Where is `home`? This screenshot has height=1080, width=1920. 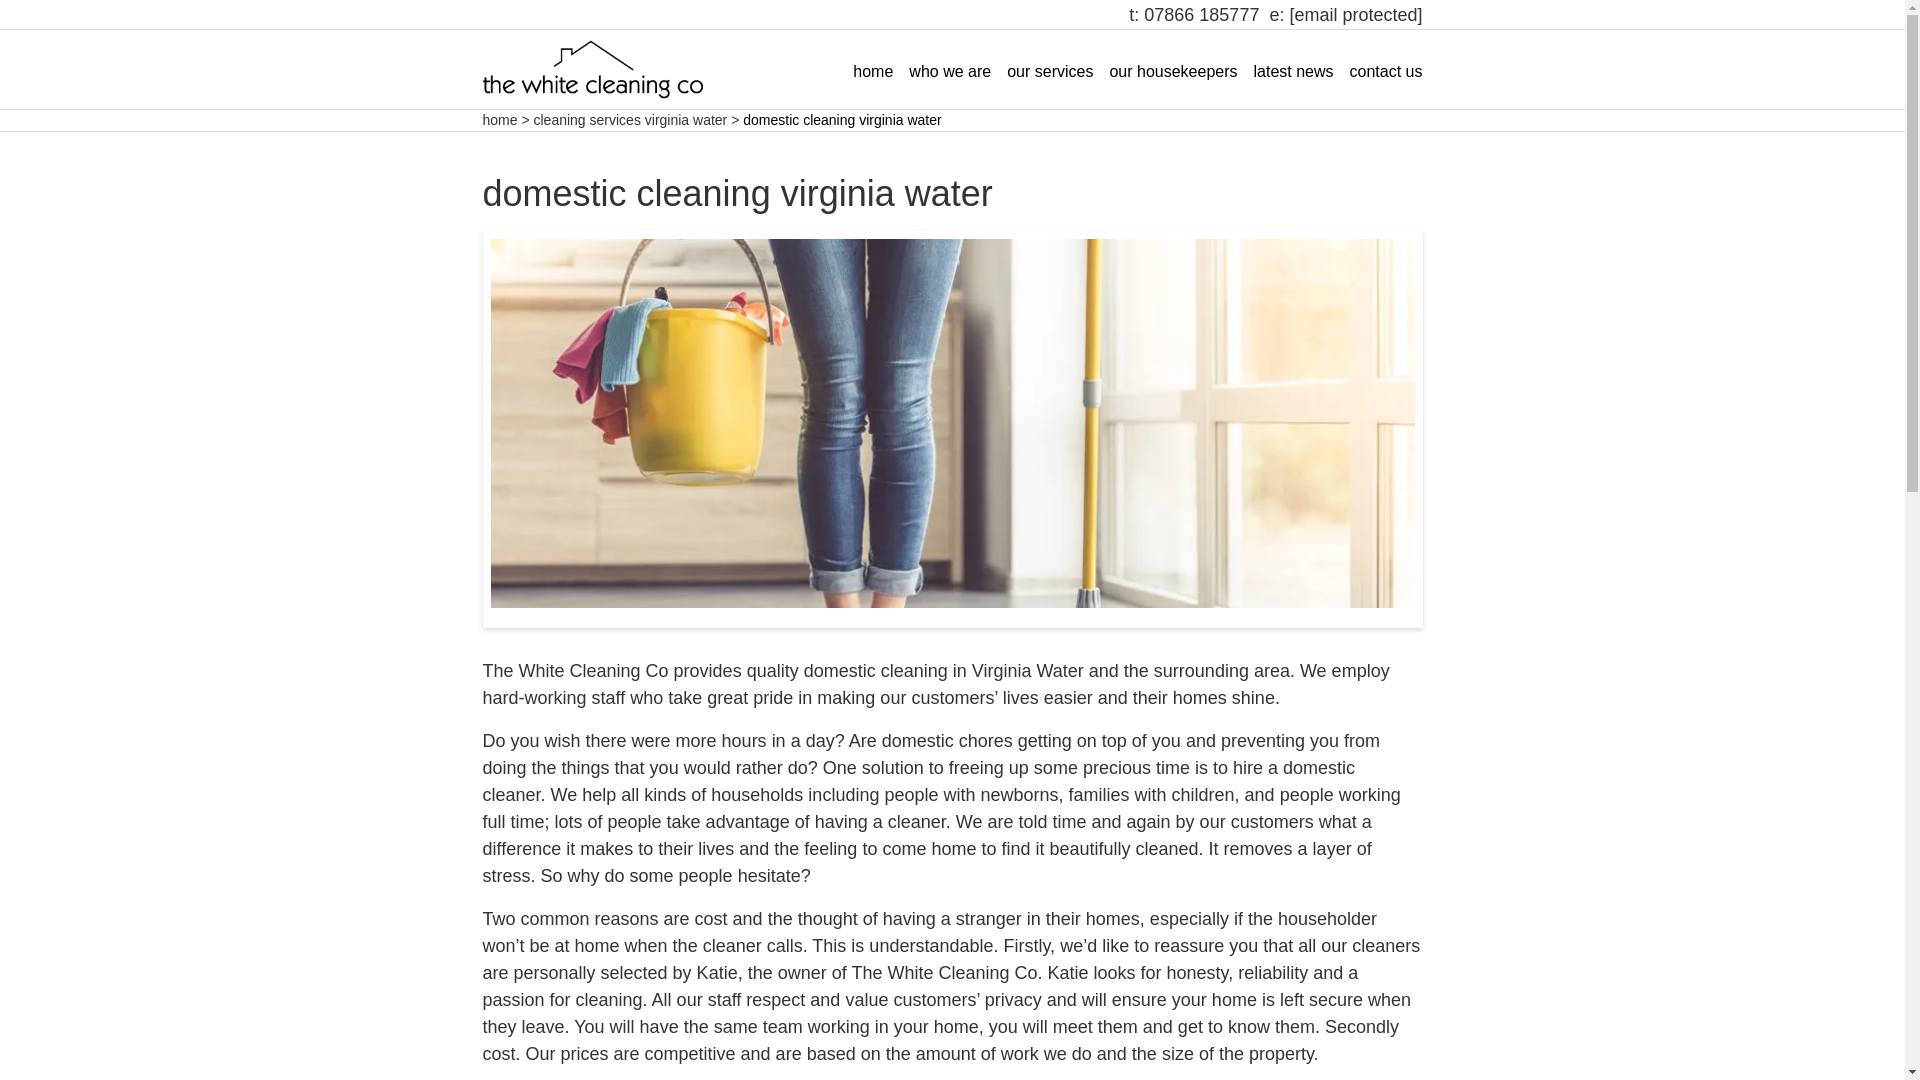
home is located at coordinates (872, 71).